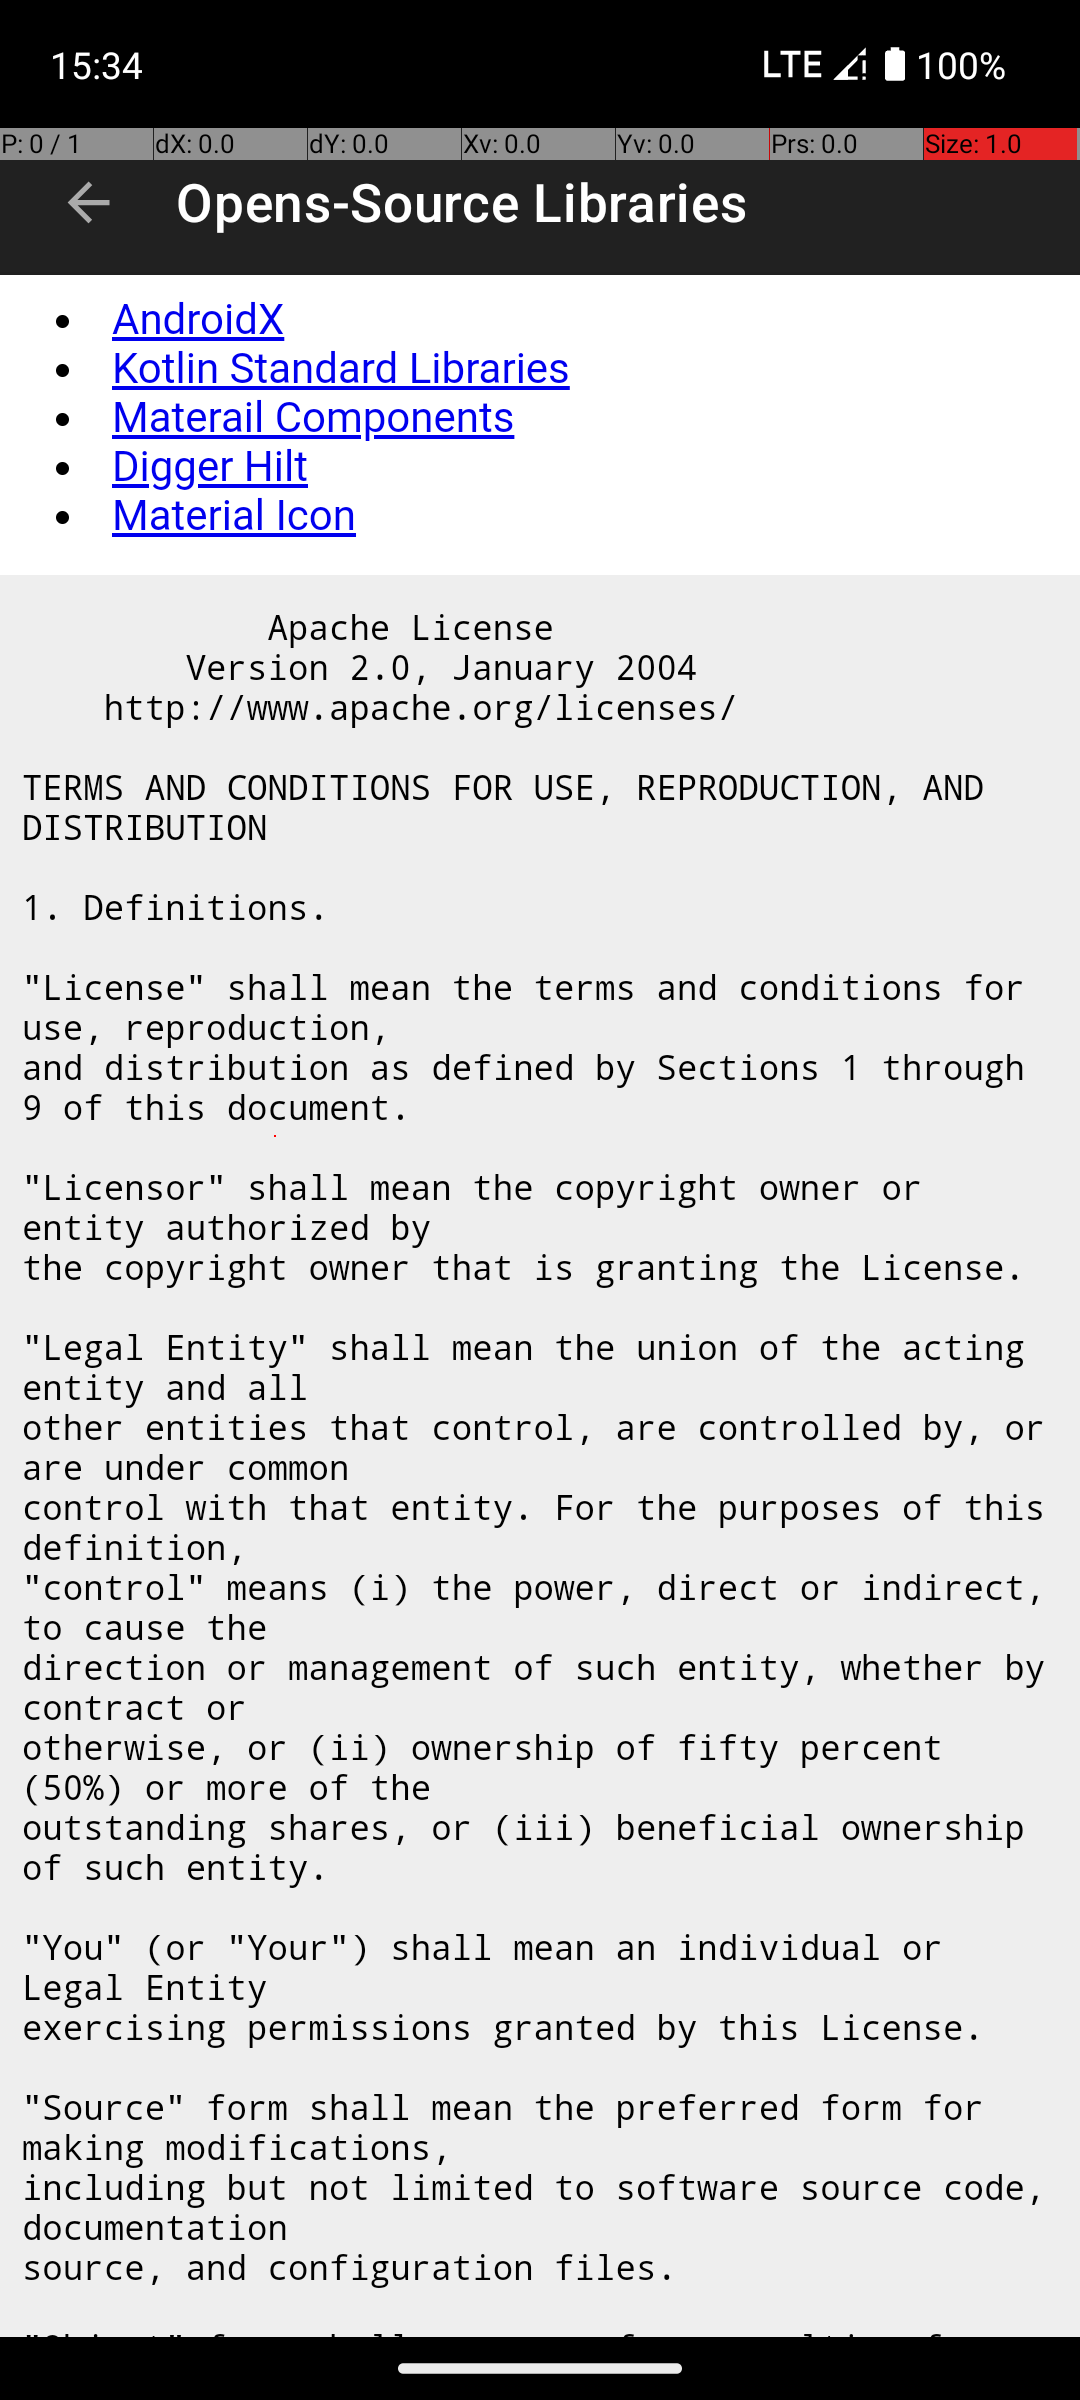 The image size is (1080, 2400). I want to click on AndroidX, so click(198, 320).